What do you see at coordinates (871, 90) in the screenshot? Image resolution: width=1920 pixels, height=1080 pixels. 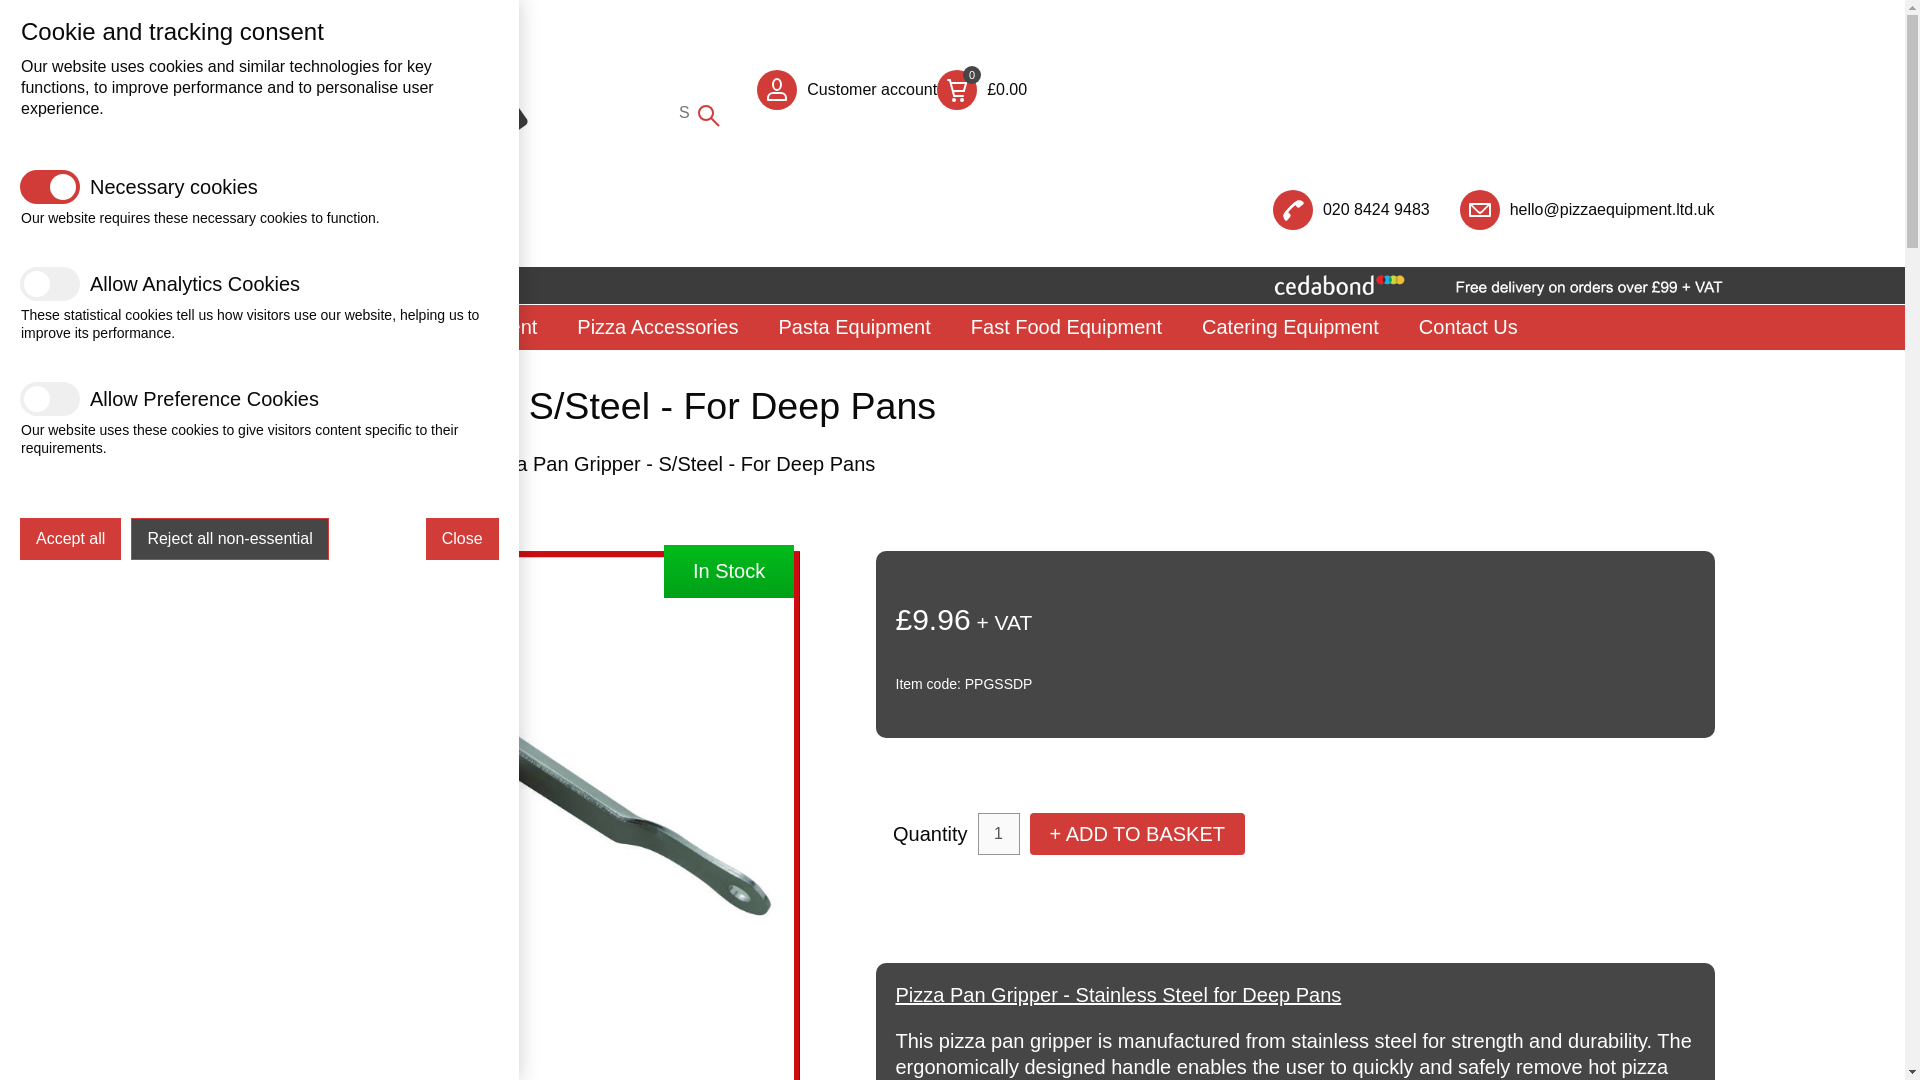 I see `Customer account` at bounding box center [871, 90].